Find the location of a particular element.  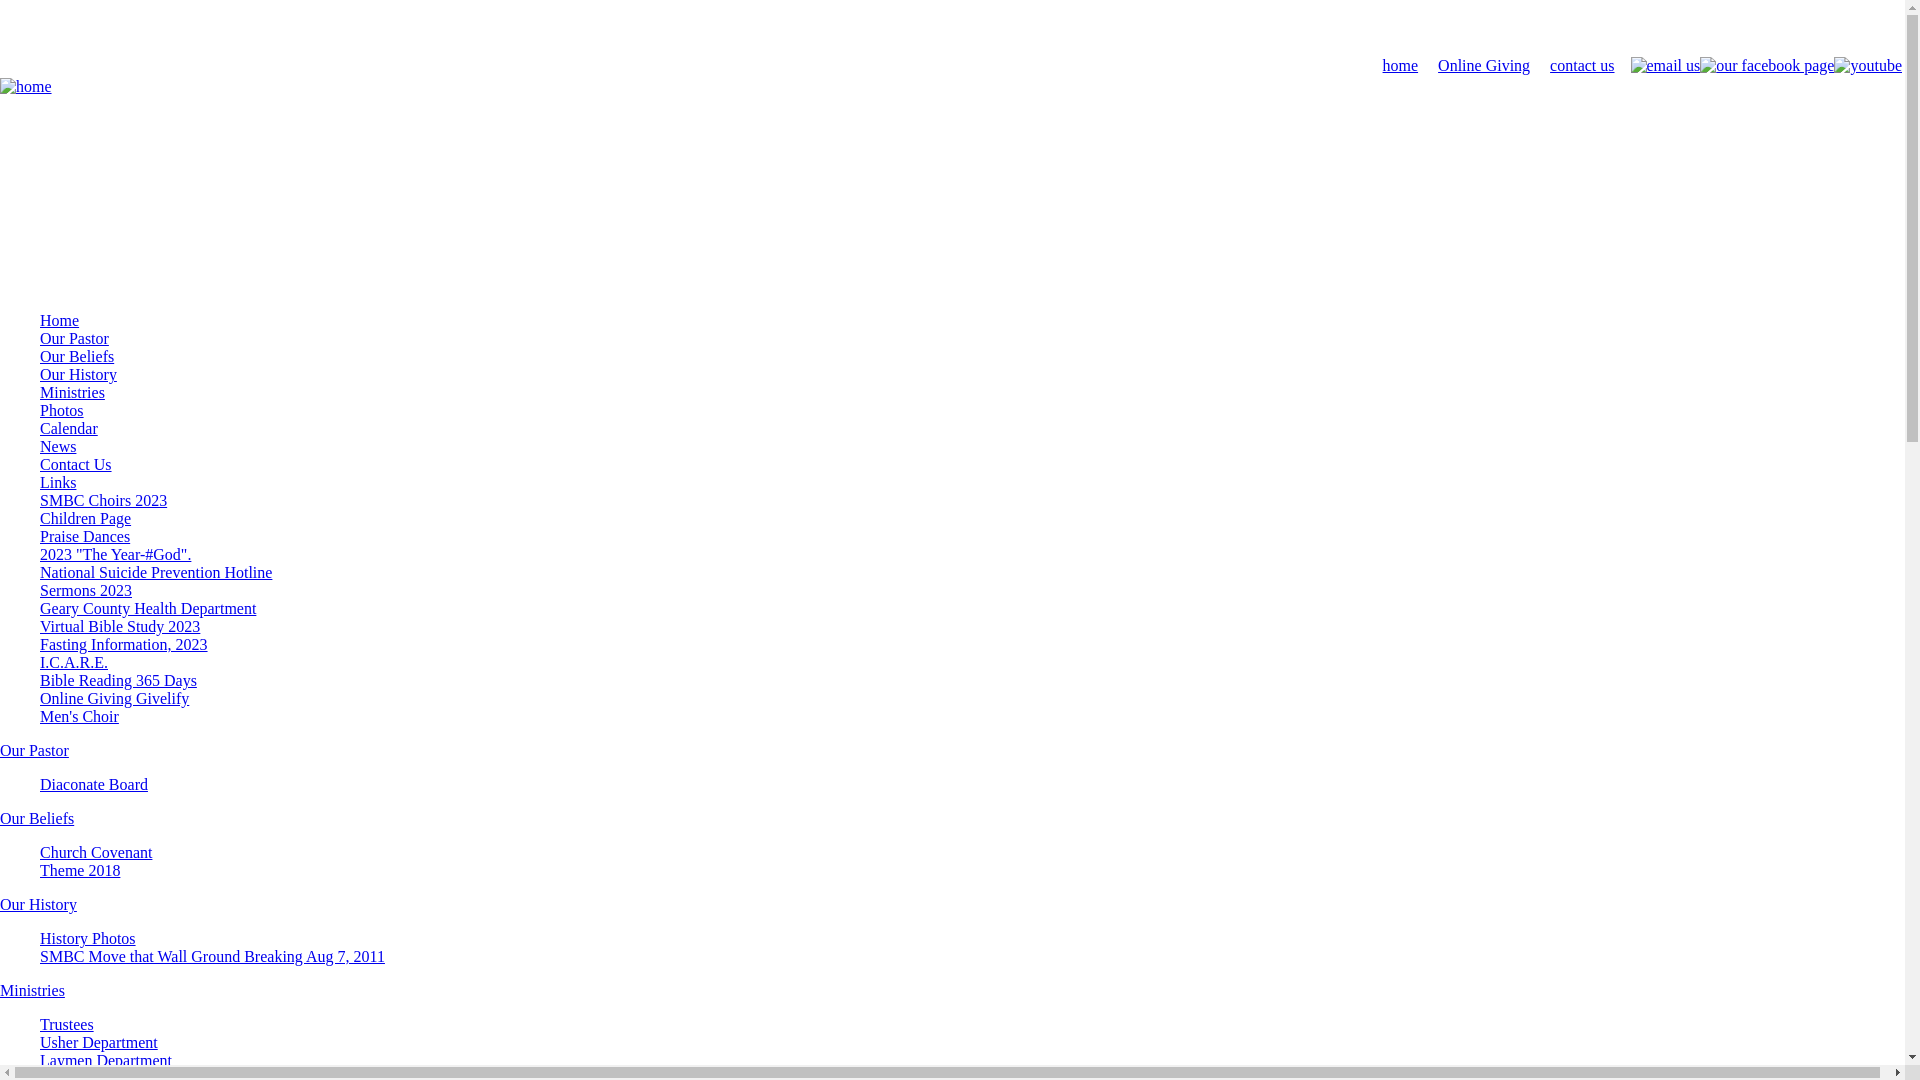

SMBC Choirs 2023 is located at coordinates (104, 500).